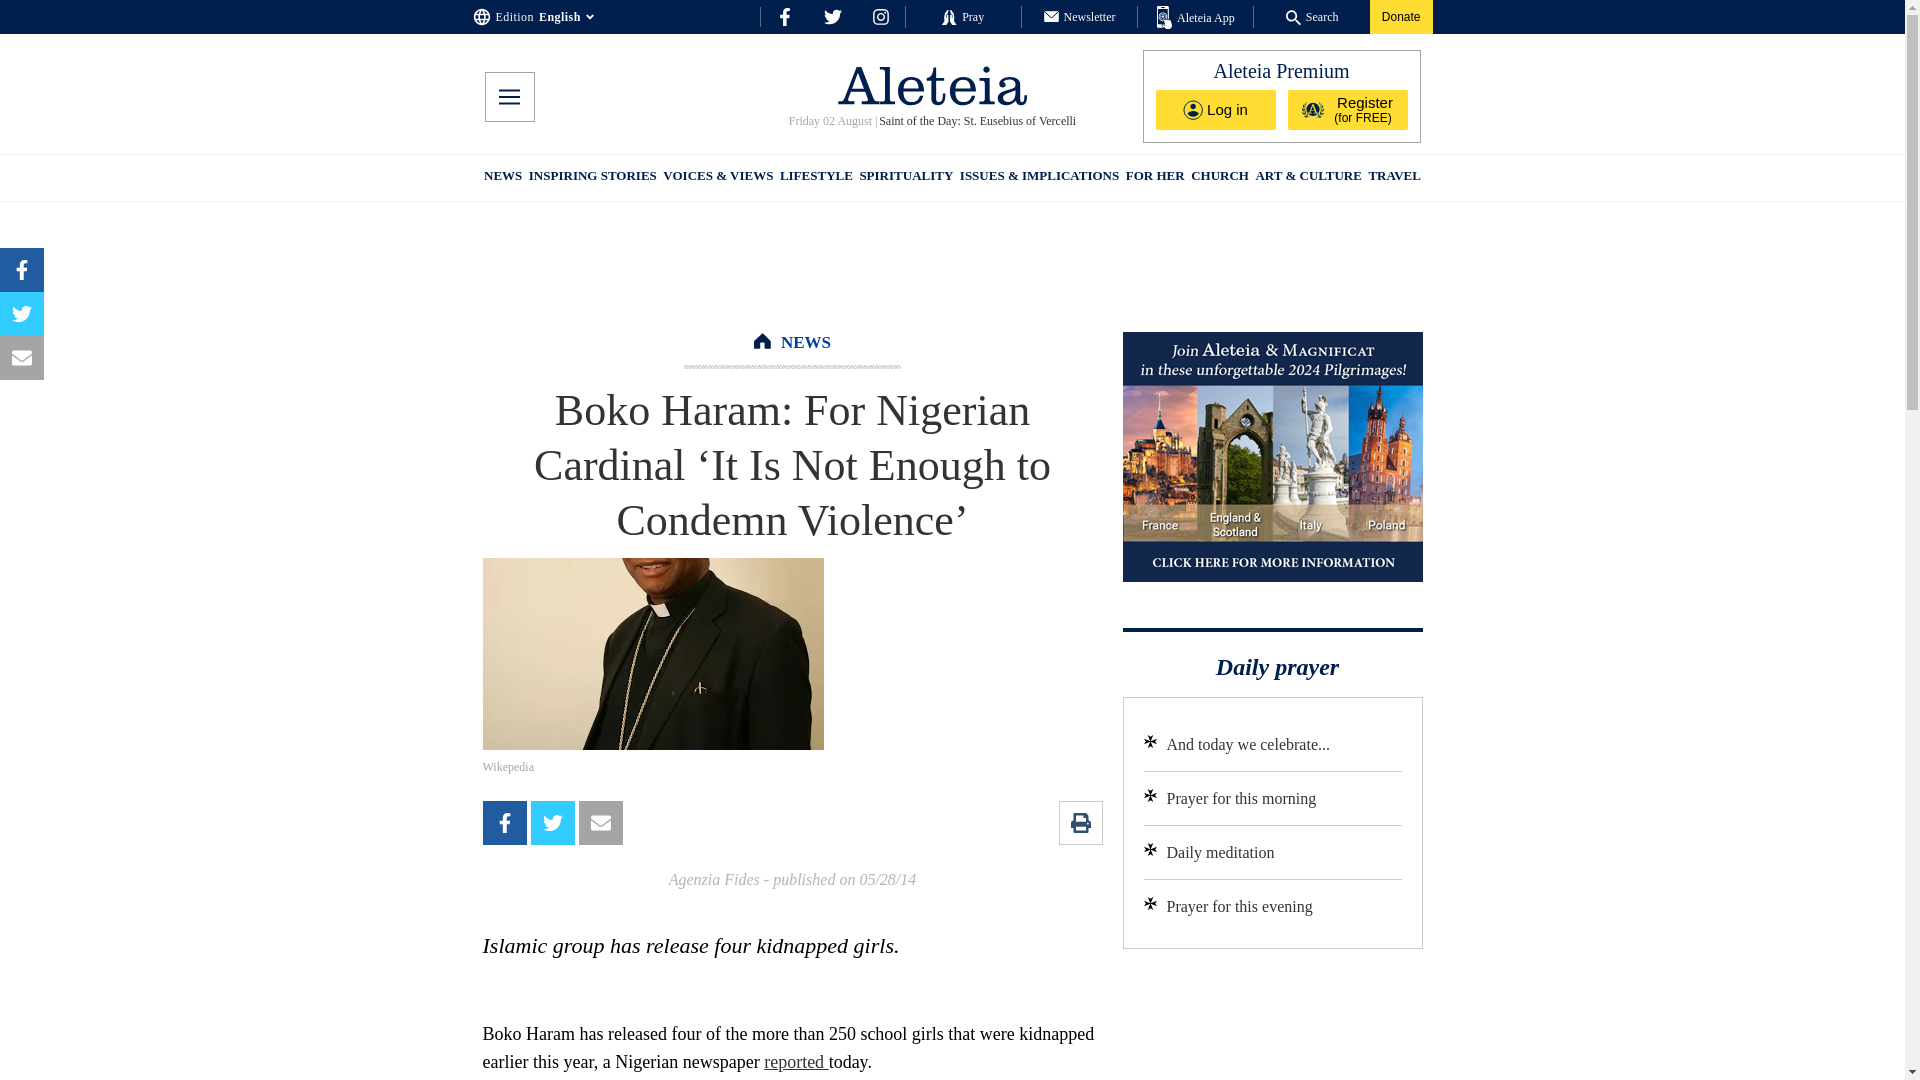 This screenshot has height=1080, width=1920. I want to click on Saint of the Day: St. Eusebius of Vercelli, so click(977, 121).